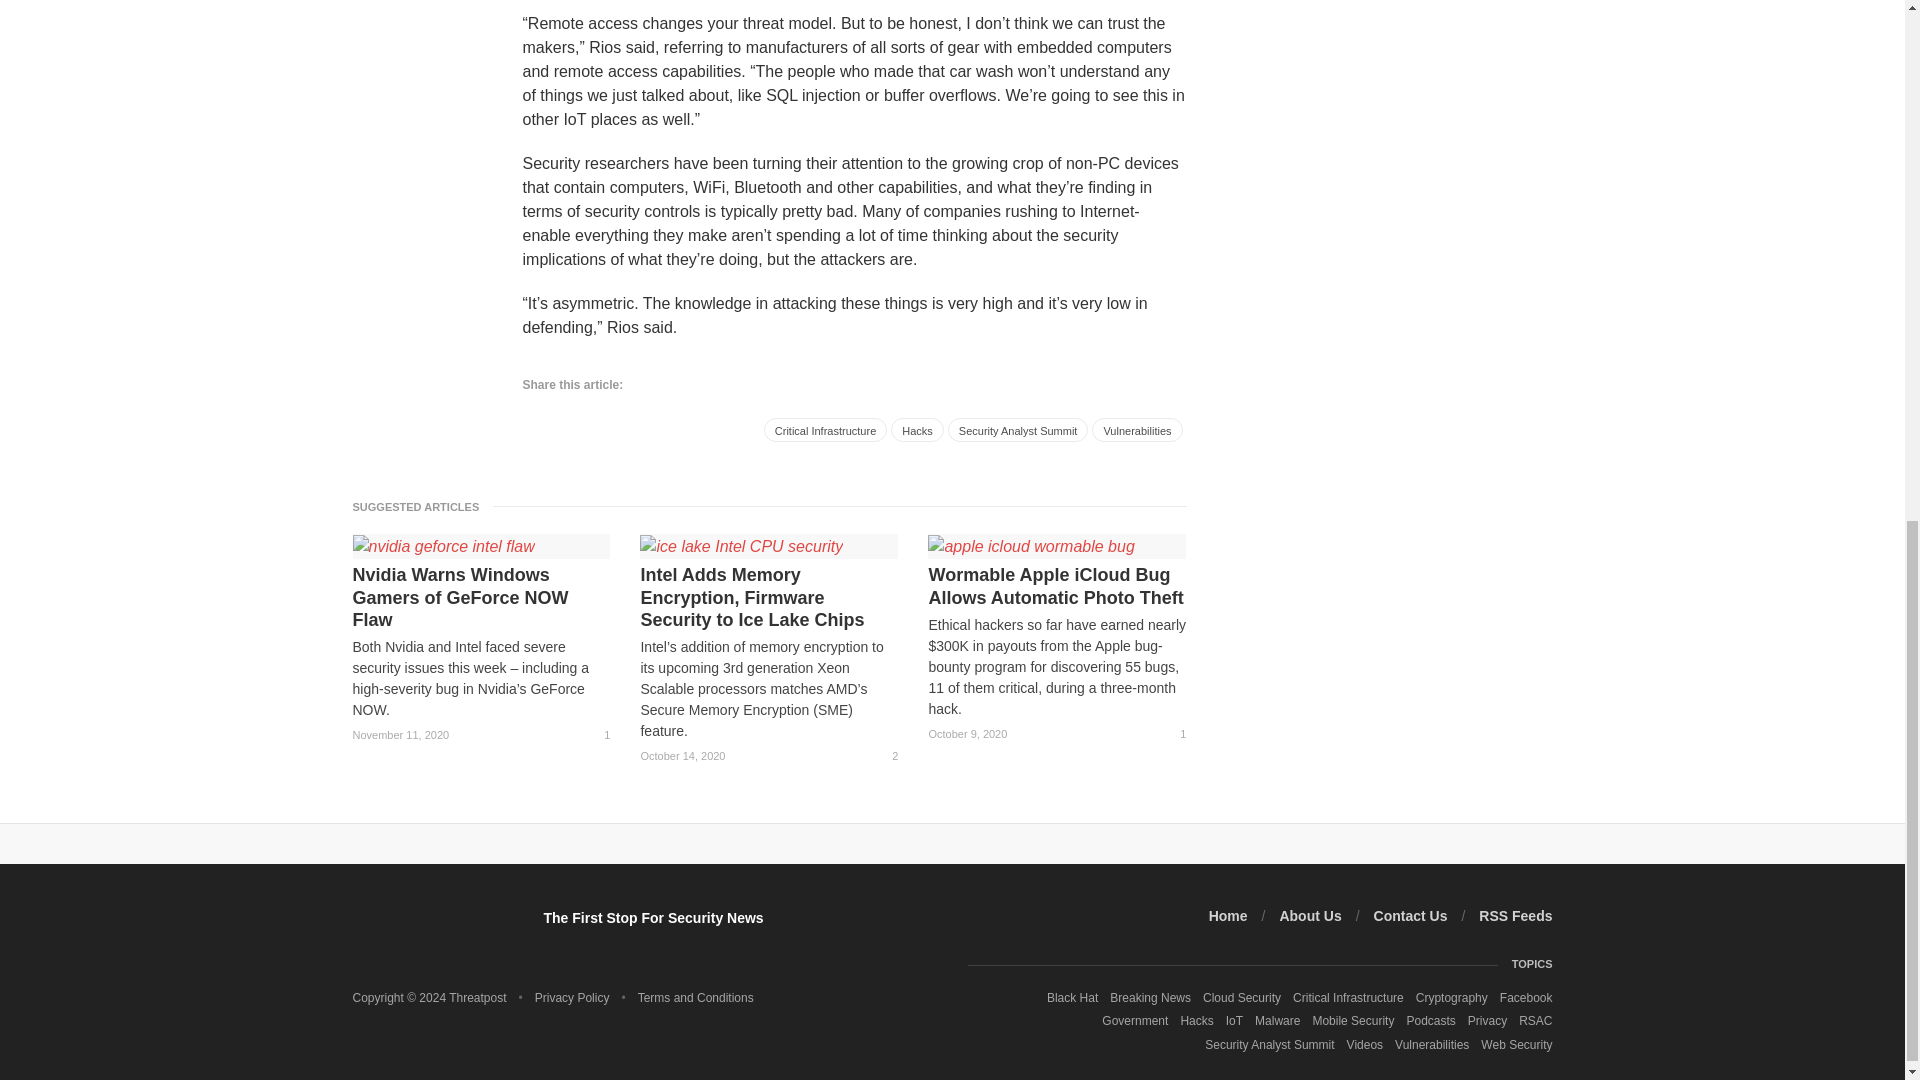 This screenshot has width=1920, height=1080. Describe the element at coordinates (1174, 734) in the screenshot. I see `1` at that location.